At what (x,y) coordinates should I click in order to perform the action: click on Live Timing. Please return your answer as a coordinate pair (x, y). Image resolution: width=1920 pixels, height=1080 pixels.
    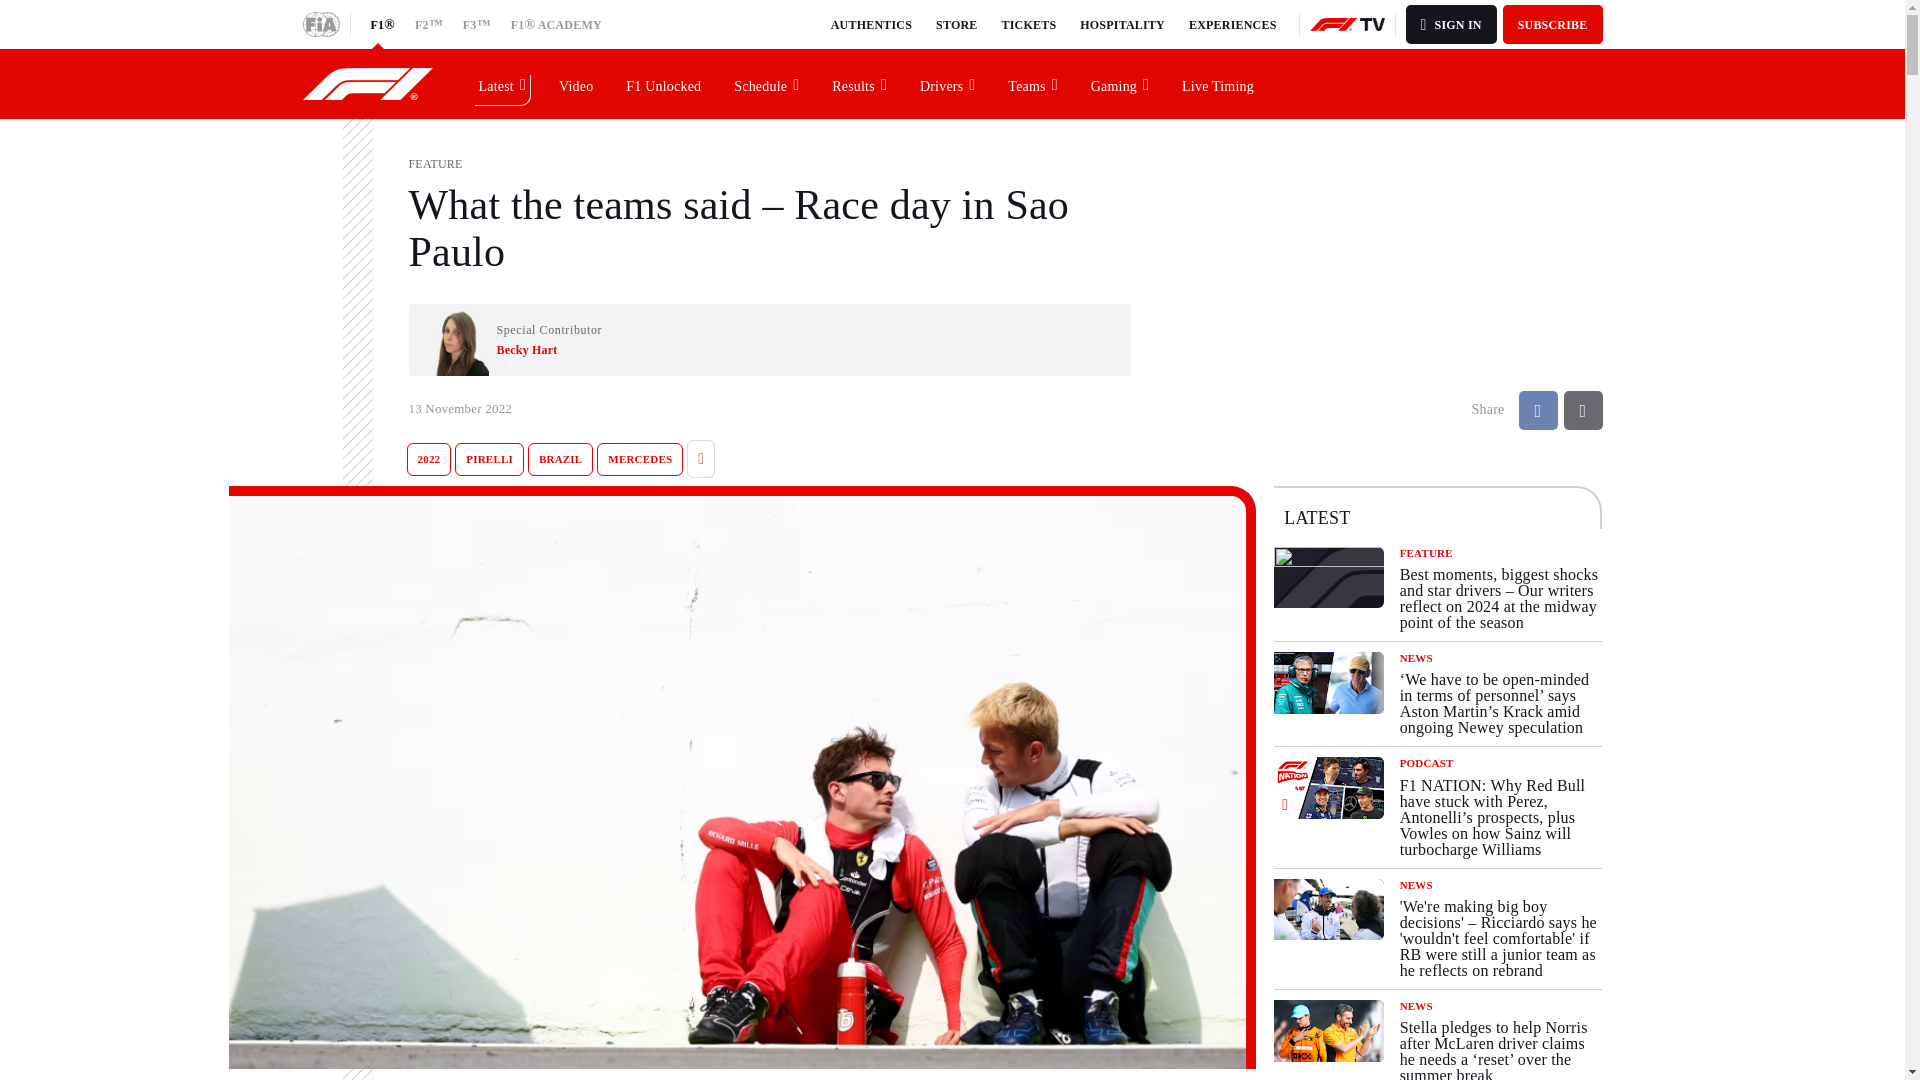
    Looking at the image, I should click on (1218, 83).